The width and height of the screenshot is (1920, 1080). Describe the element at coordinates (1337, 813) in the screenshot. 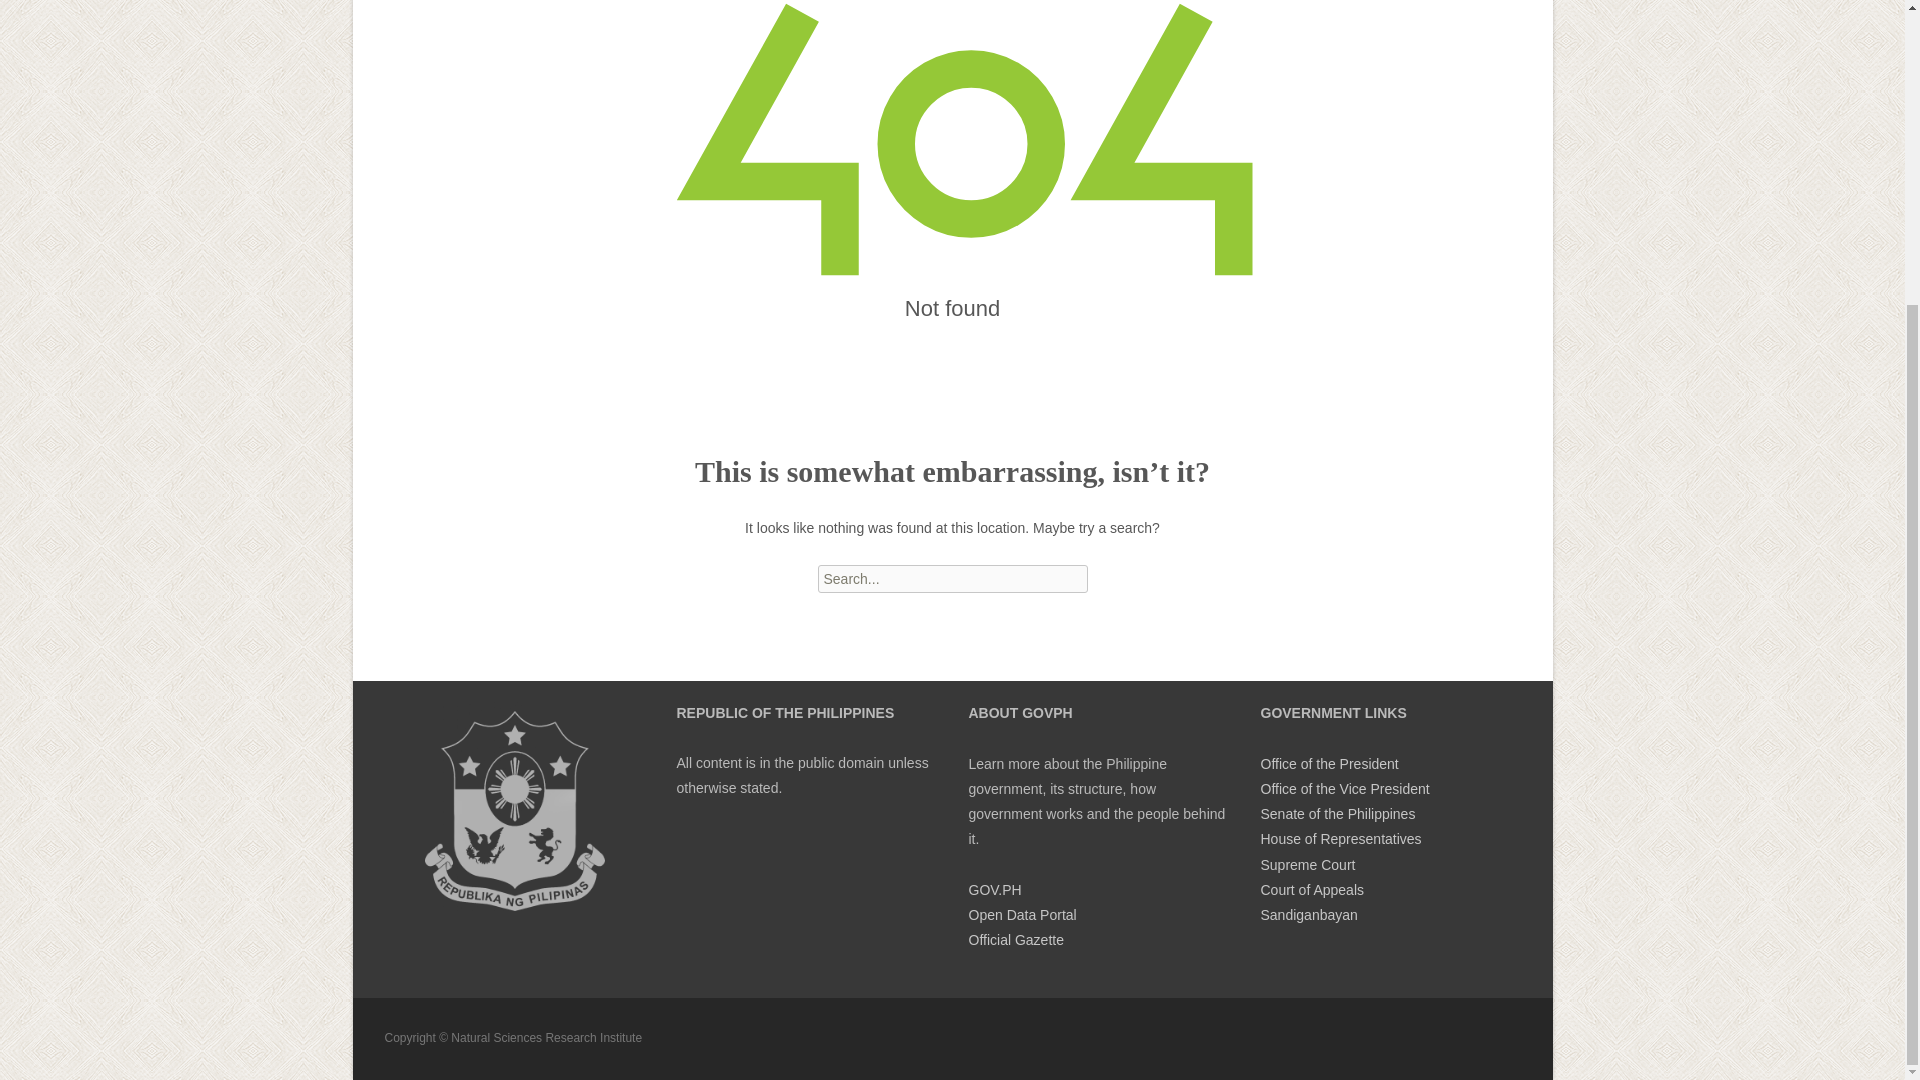

I see `Senate of the Philippines` at that location.